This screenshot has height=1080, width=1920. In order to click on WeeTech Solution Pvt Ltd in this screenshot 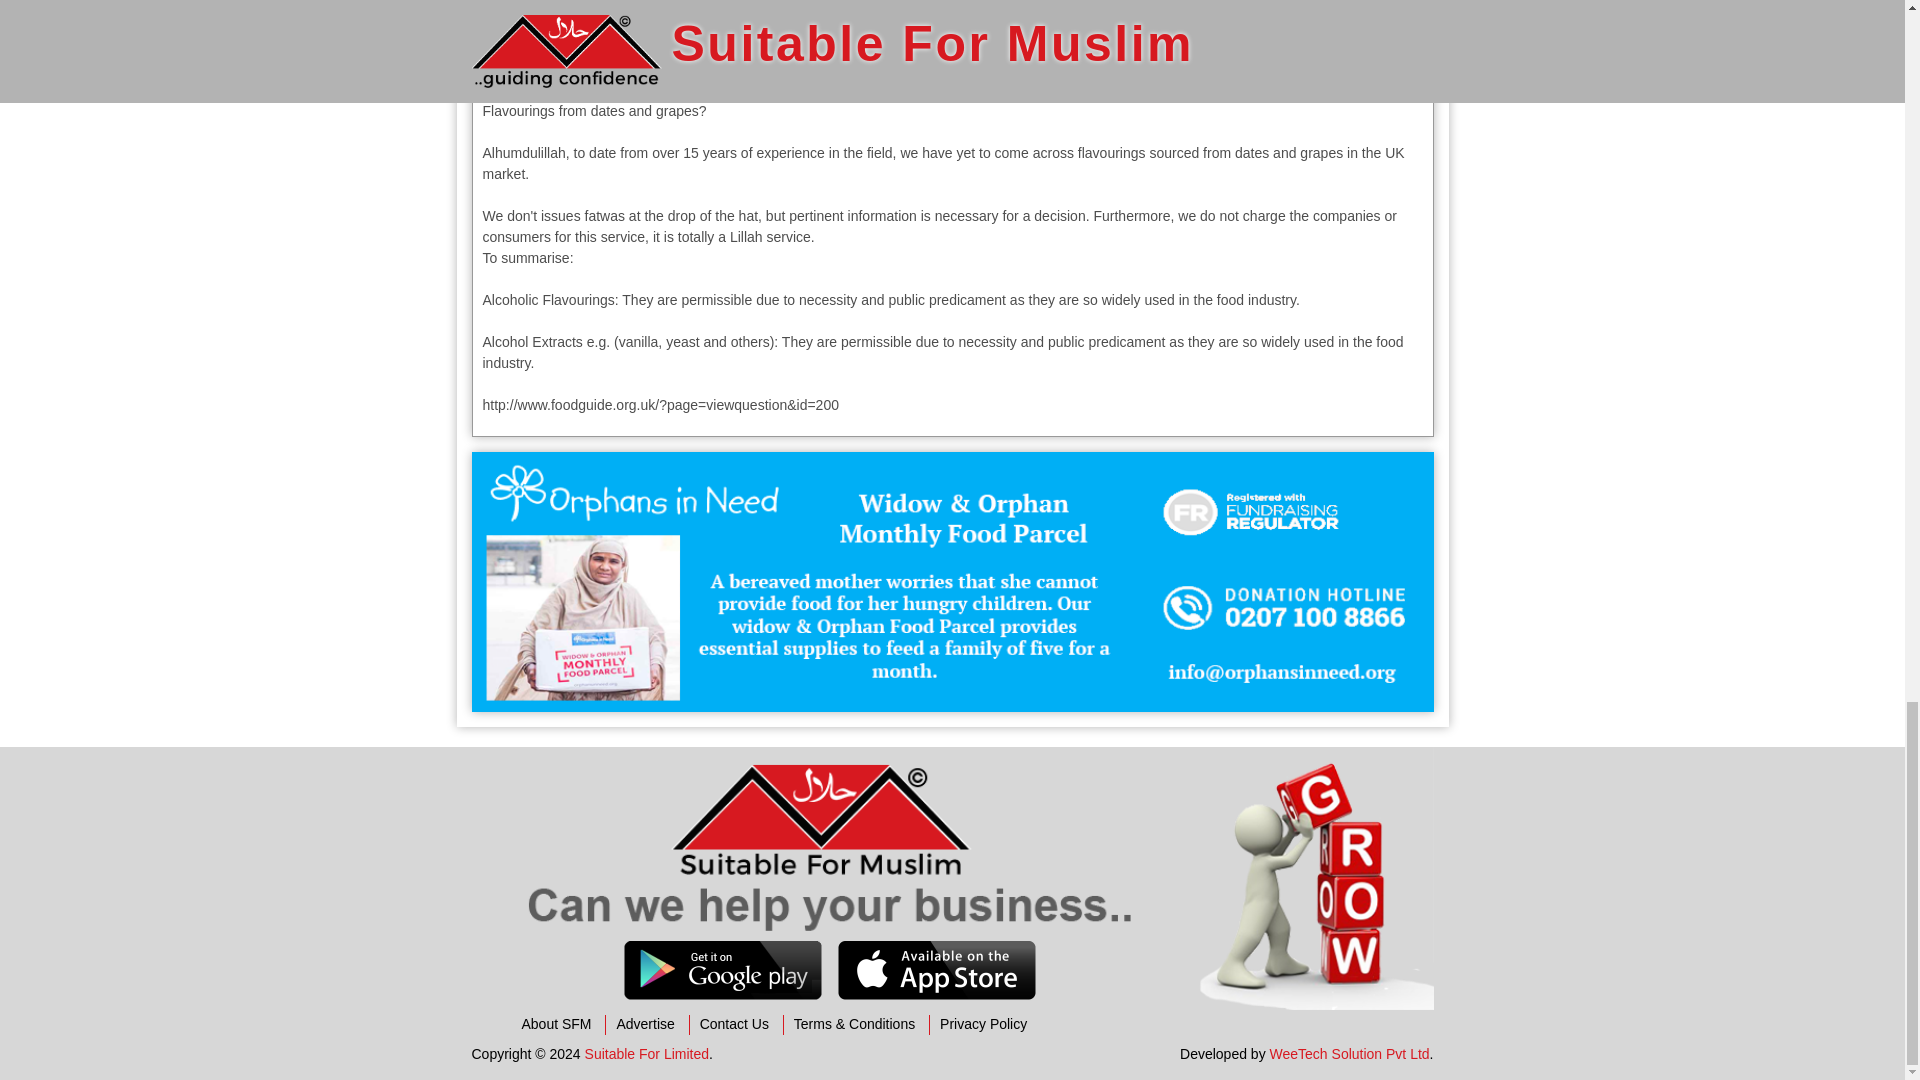, I will do `click(1350, 1054)`.